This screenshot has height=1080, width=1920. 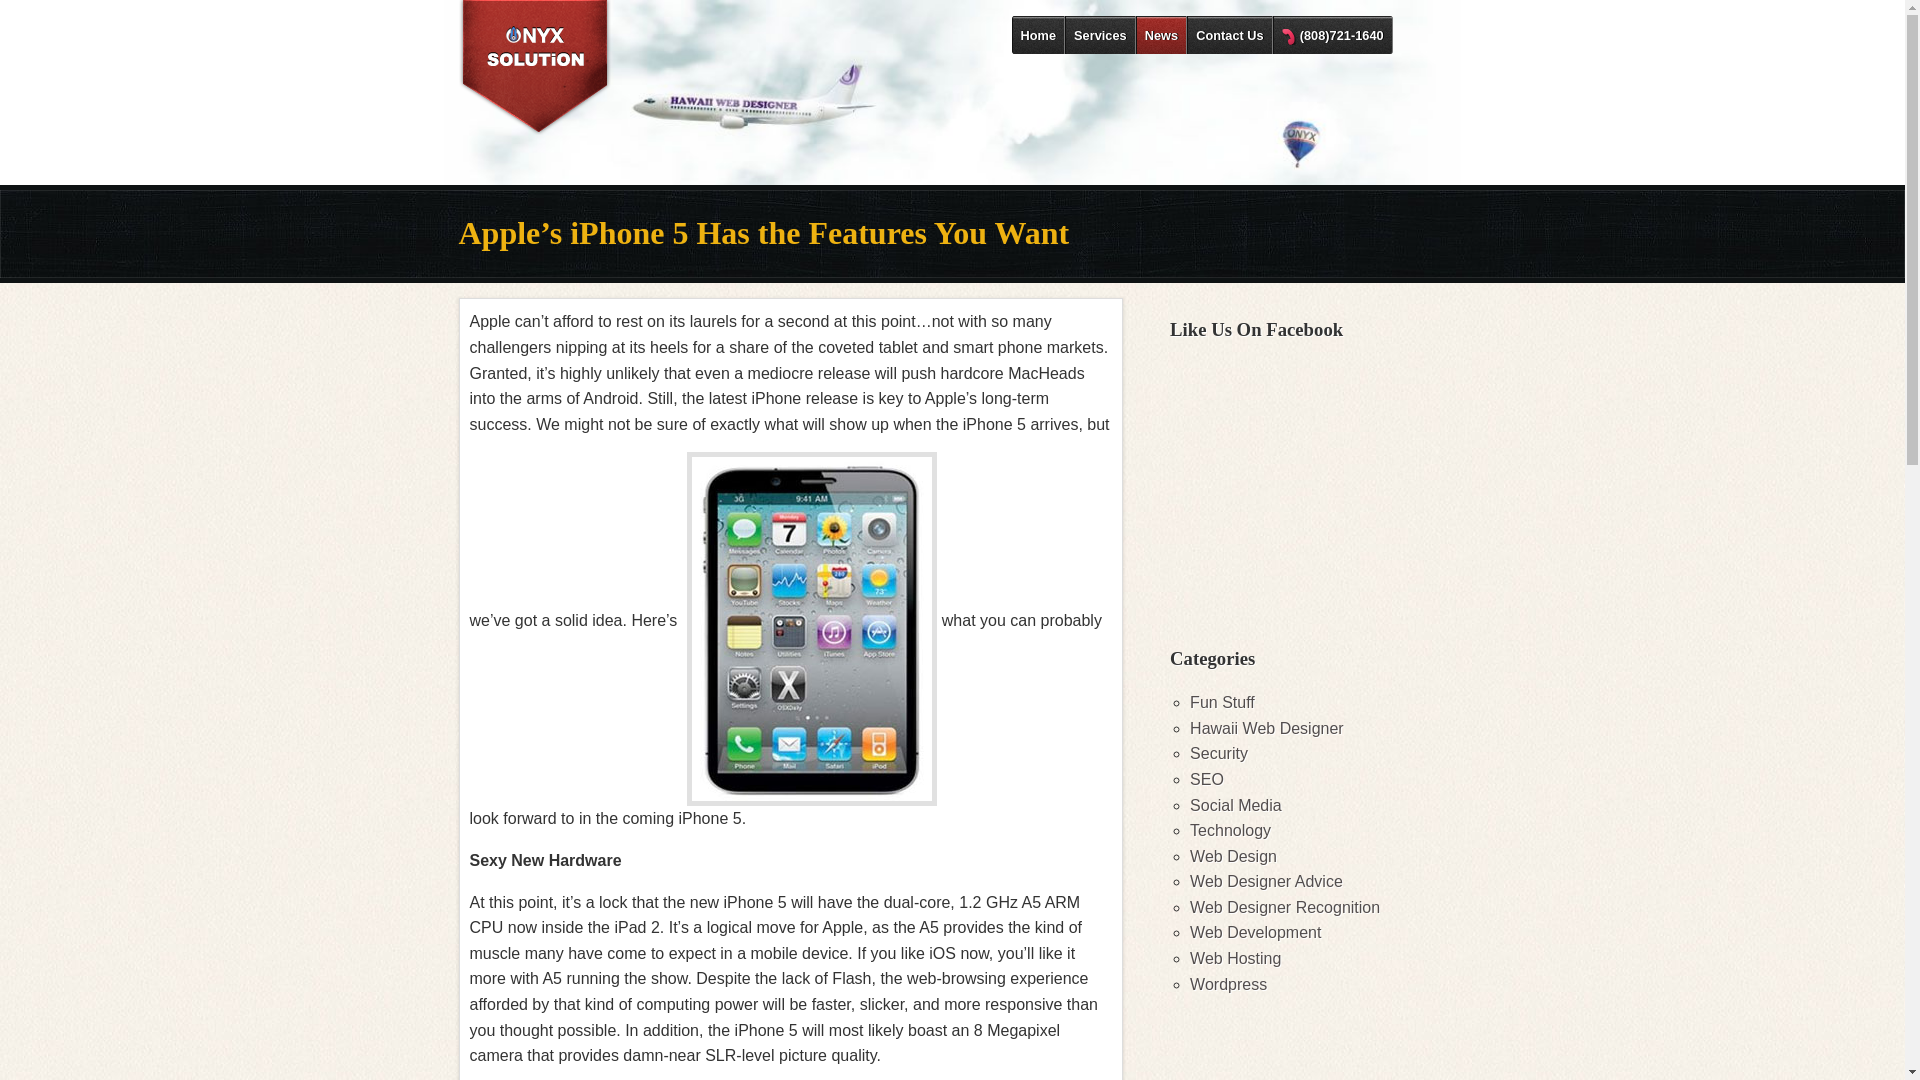 I want to click on Web Design, so click(x=1233, y=856).